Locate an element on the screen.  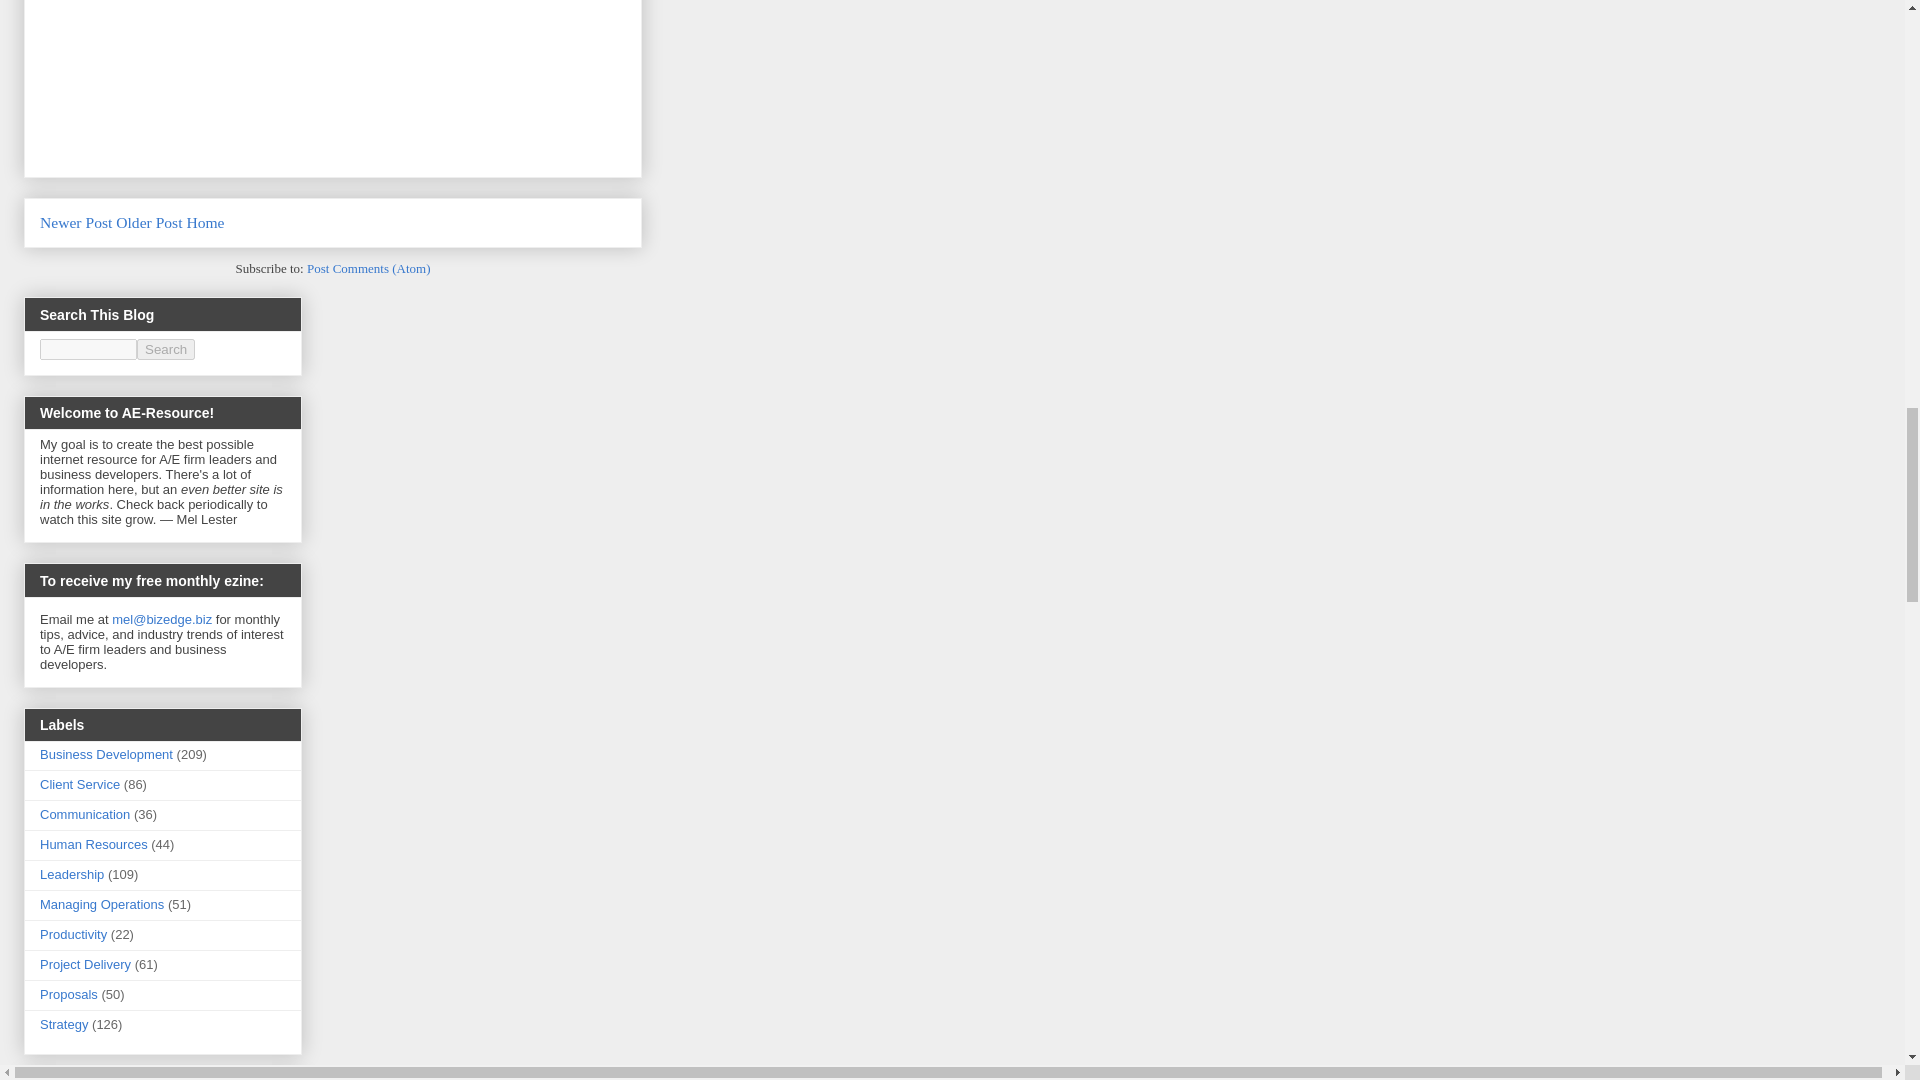
Proposals is located at coordinates (68, 994).